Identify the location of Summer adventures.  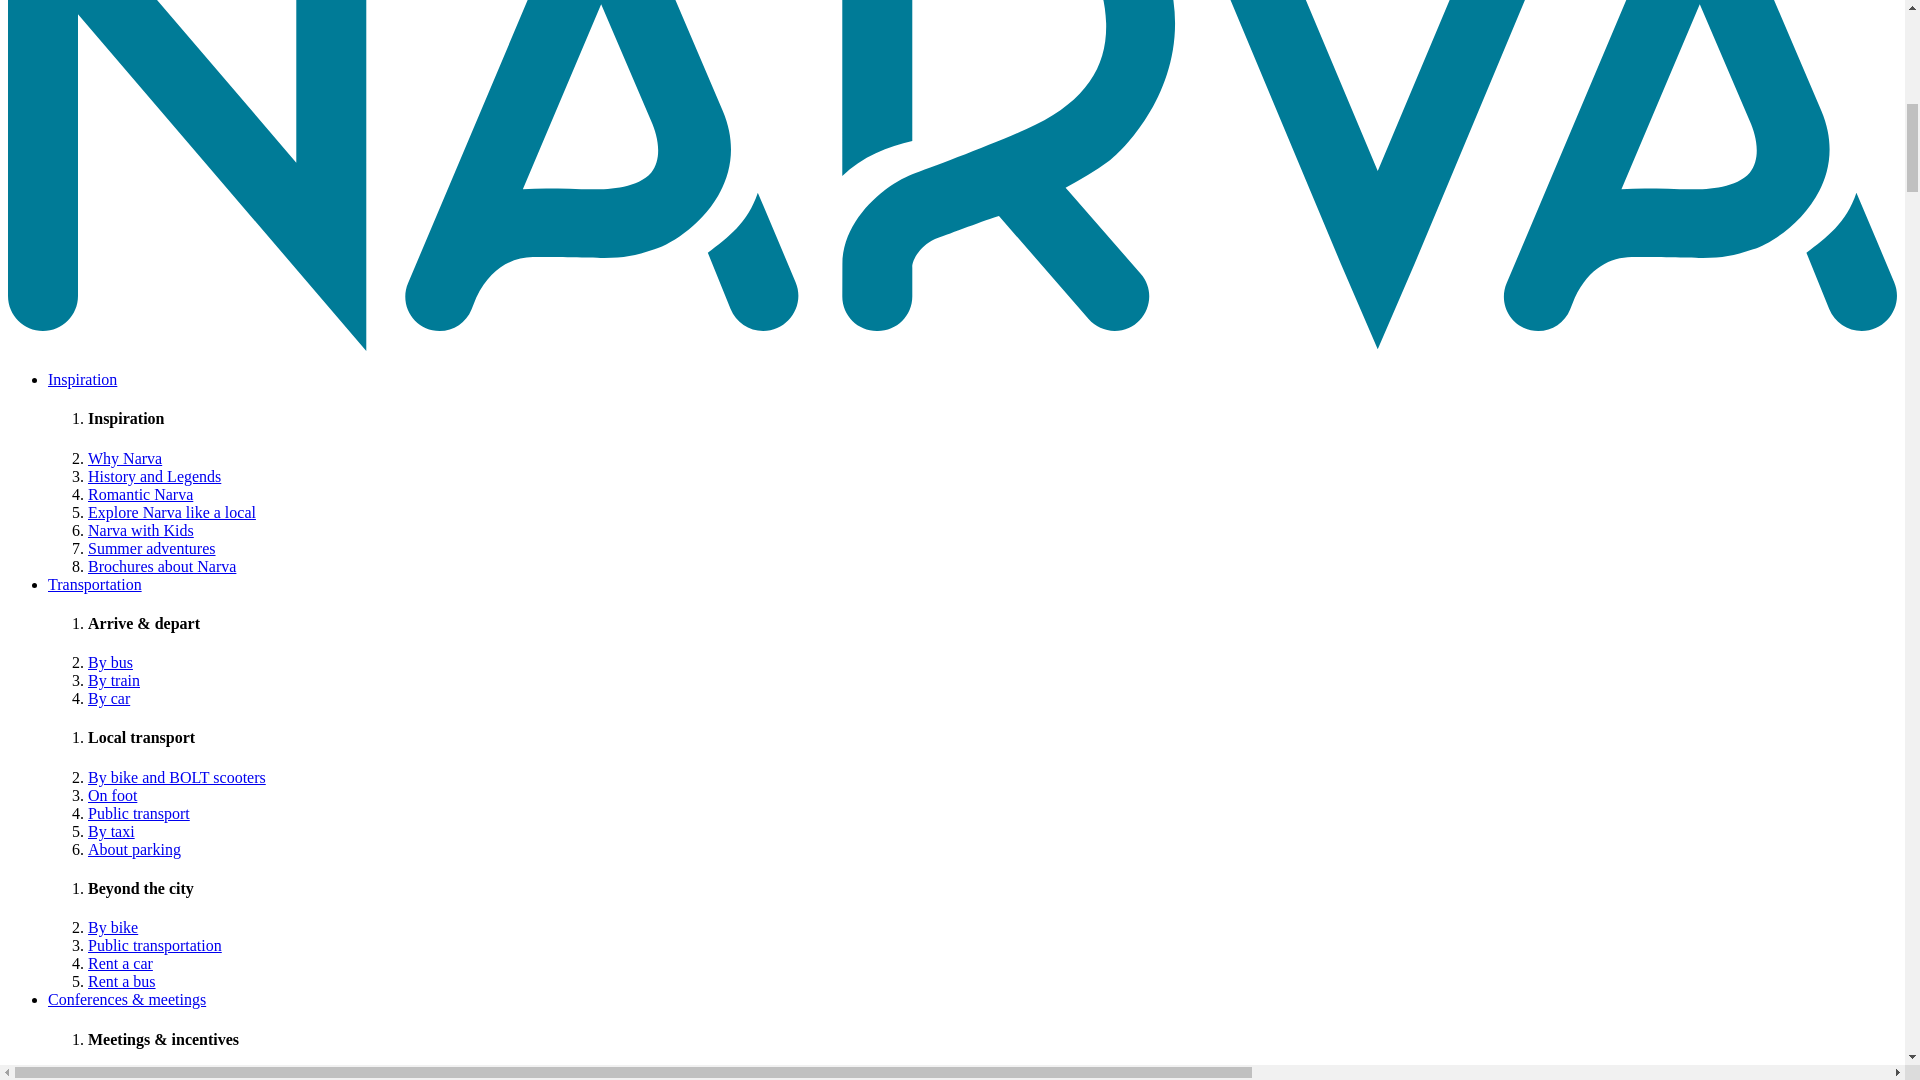
(152, 548).